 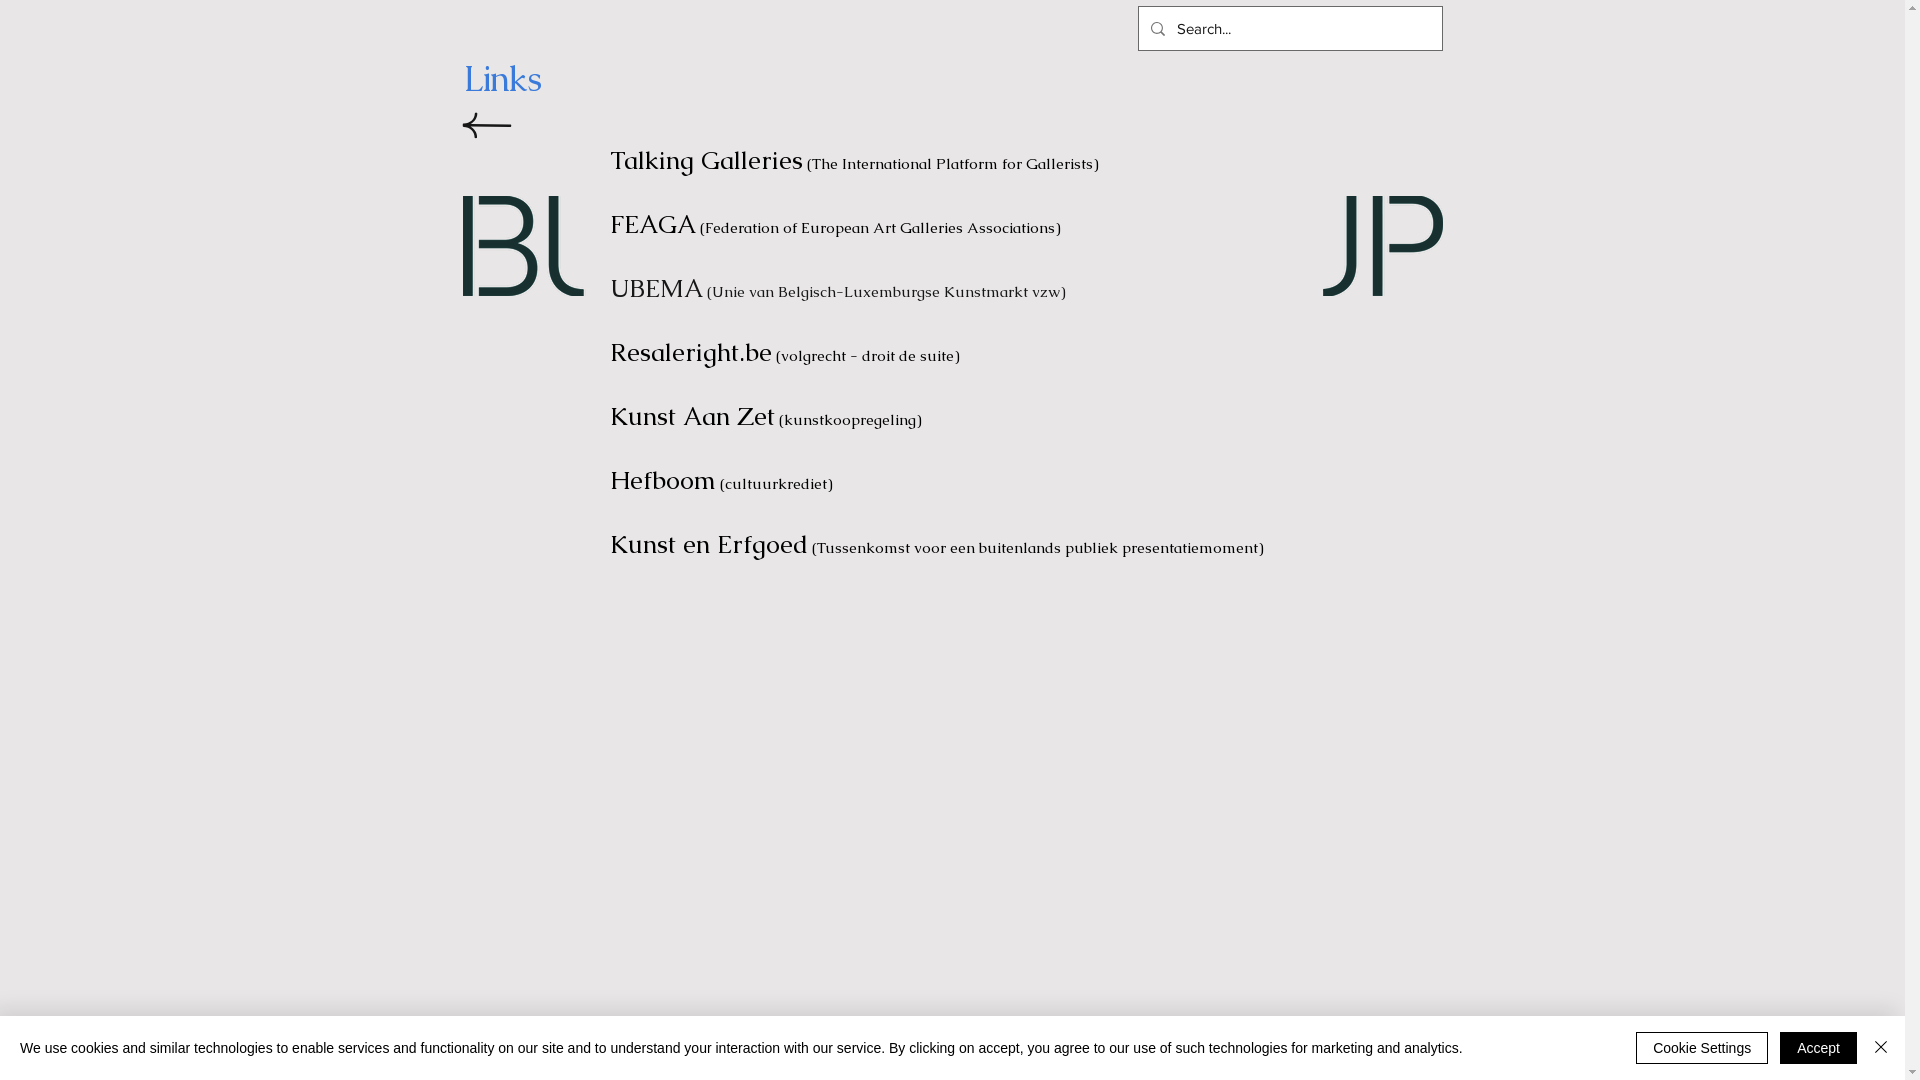 What do you see at coordinates (656, 288) in the screenshot?
I see `UBEMA` at bounding box center [656, 288].